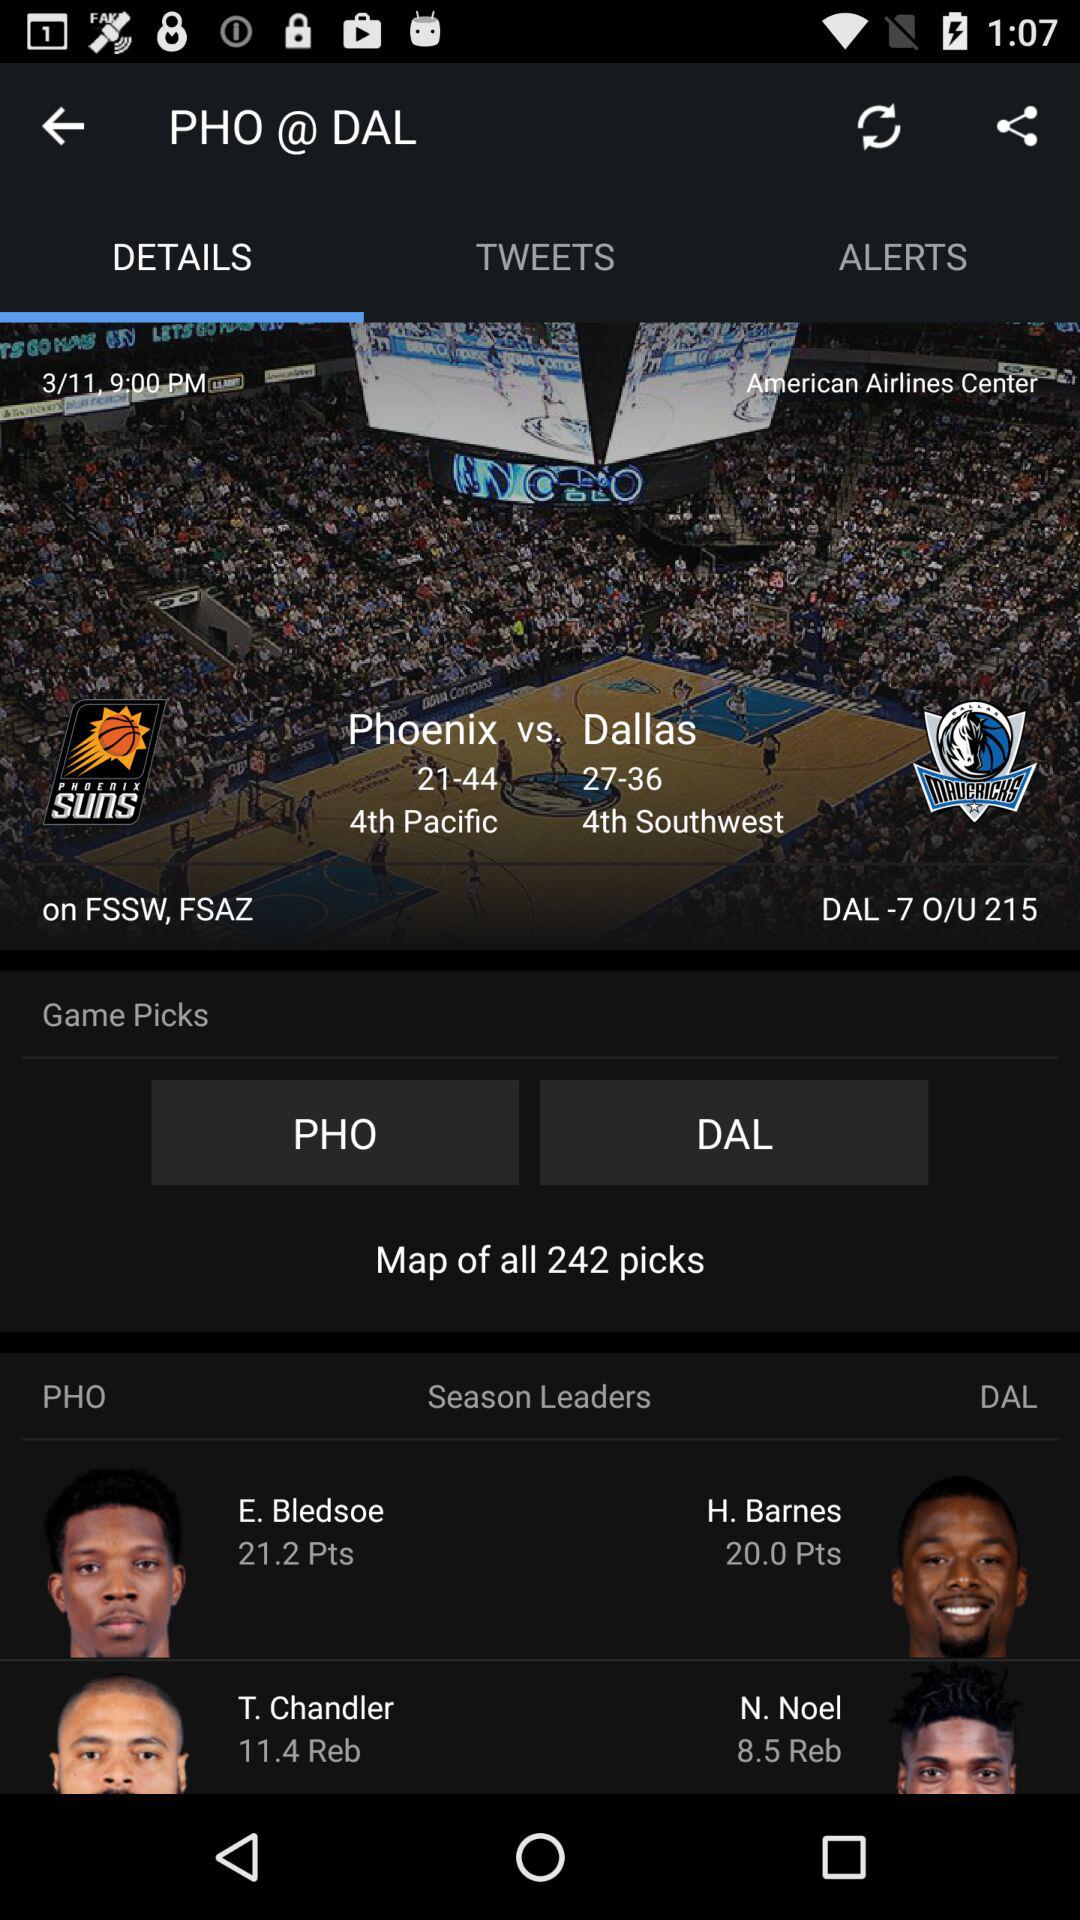 This screenshot has height=1920, width=1080. Describe the element at coordinates (63, 126) in the screenshot. I see `return to previous screen` at that location.